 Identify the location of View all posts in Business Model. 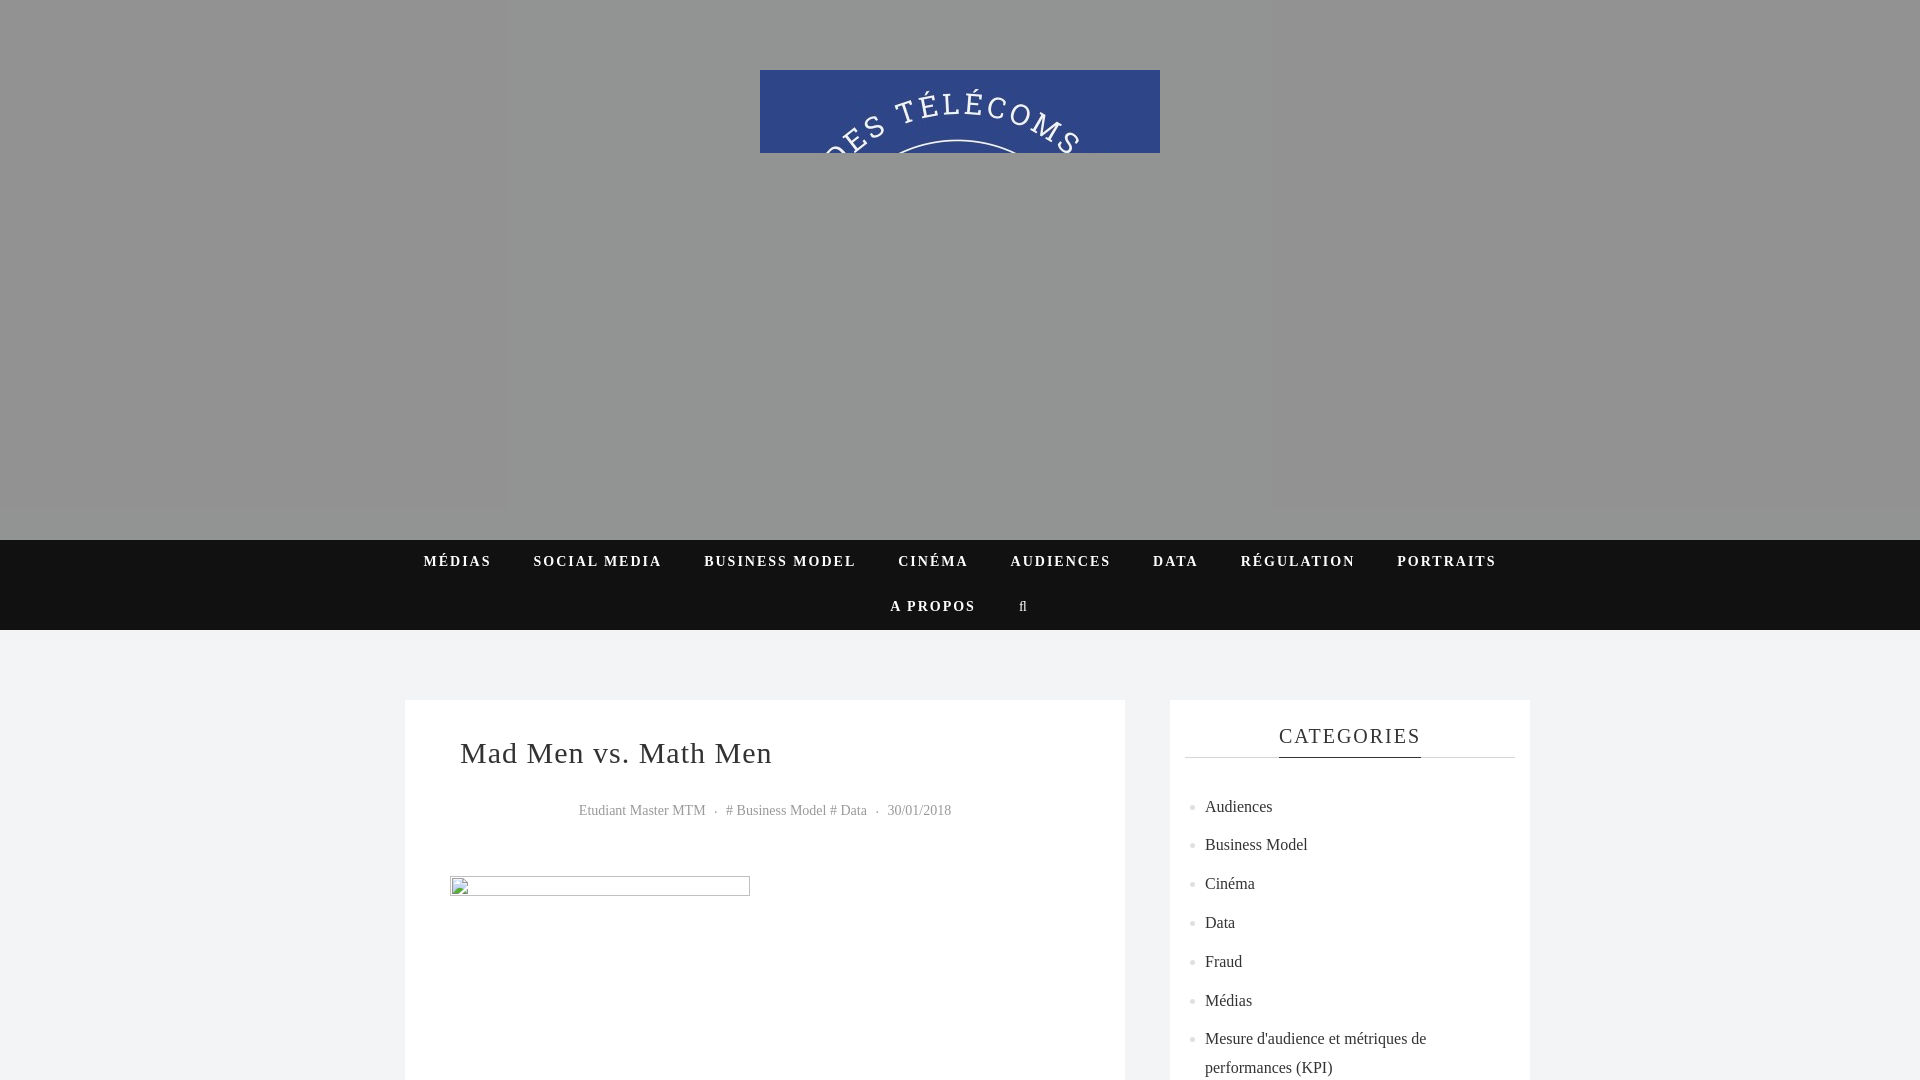
(775, 810).